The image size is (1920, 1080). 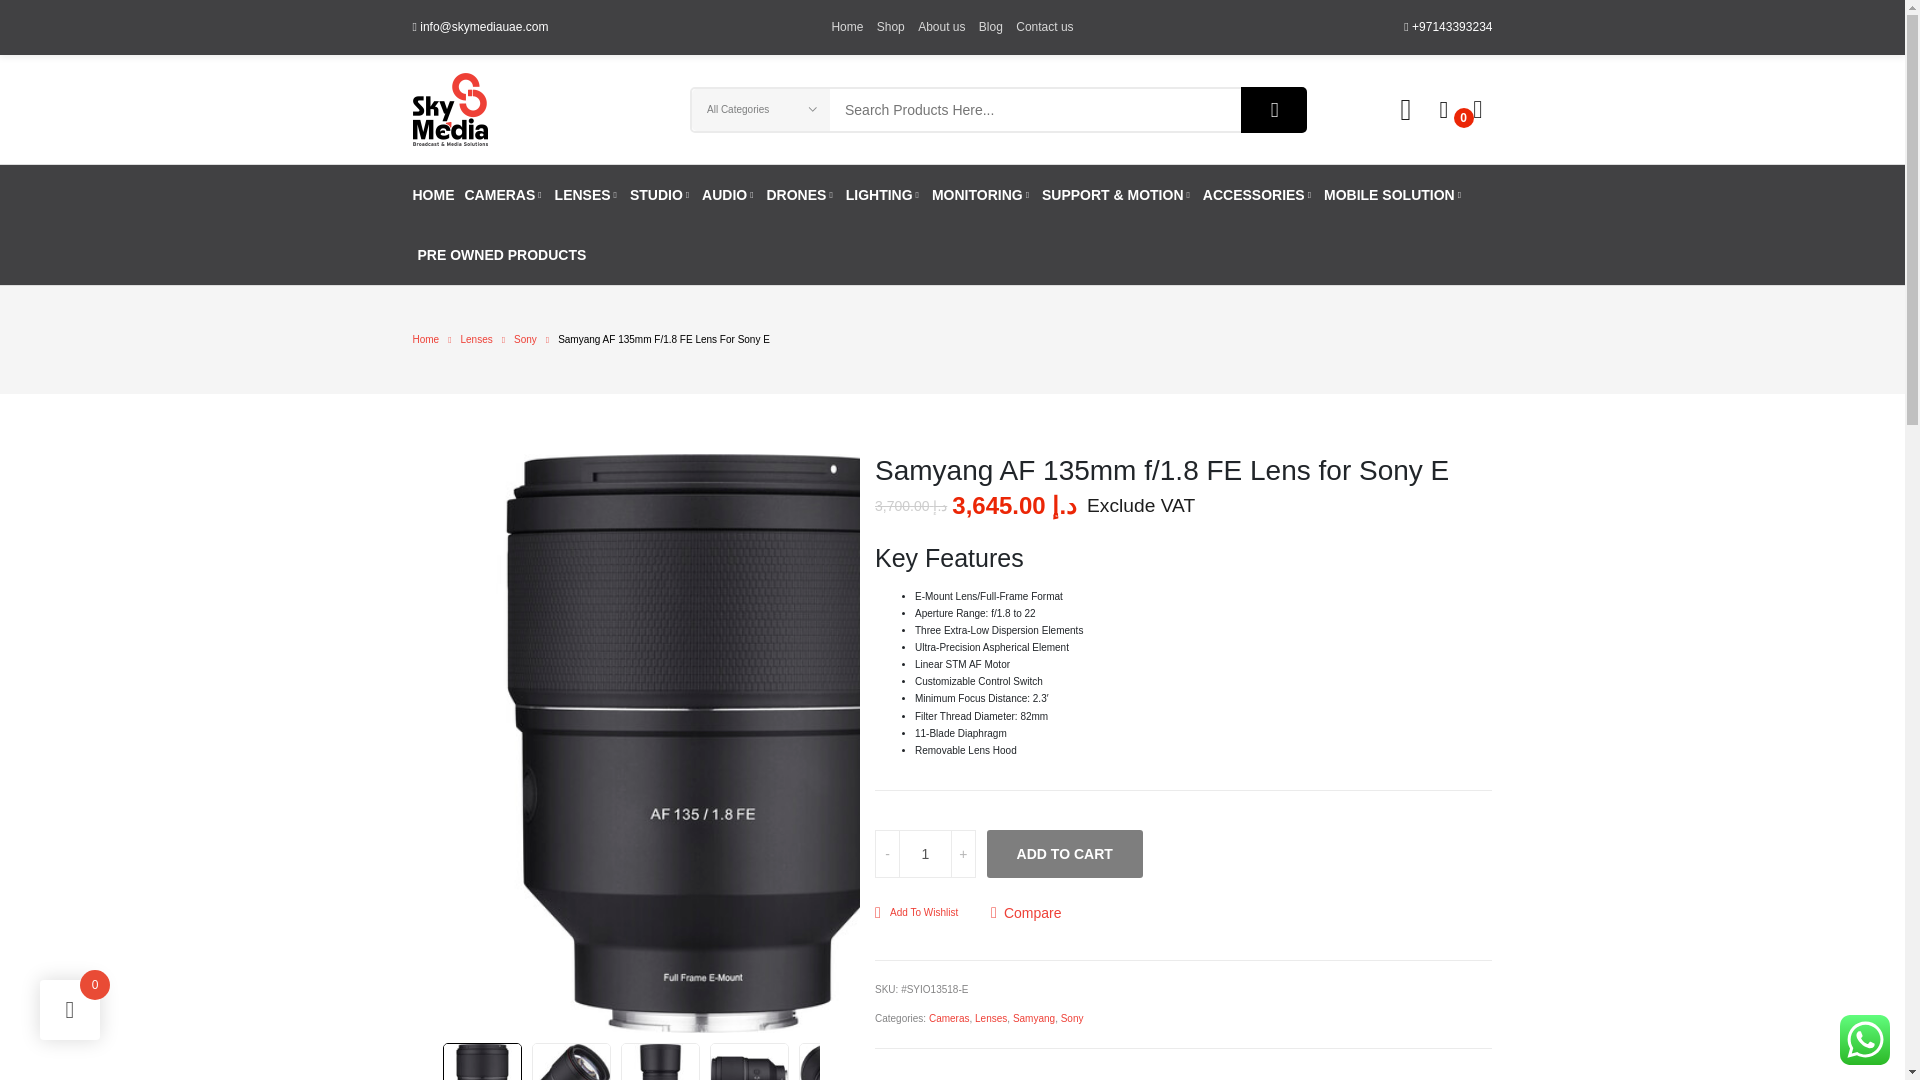 What do you see at coordinates (890, 27) in the screenshot?
I see `Shop` at bounding box center [890, 27].